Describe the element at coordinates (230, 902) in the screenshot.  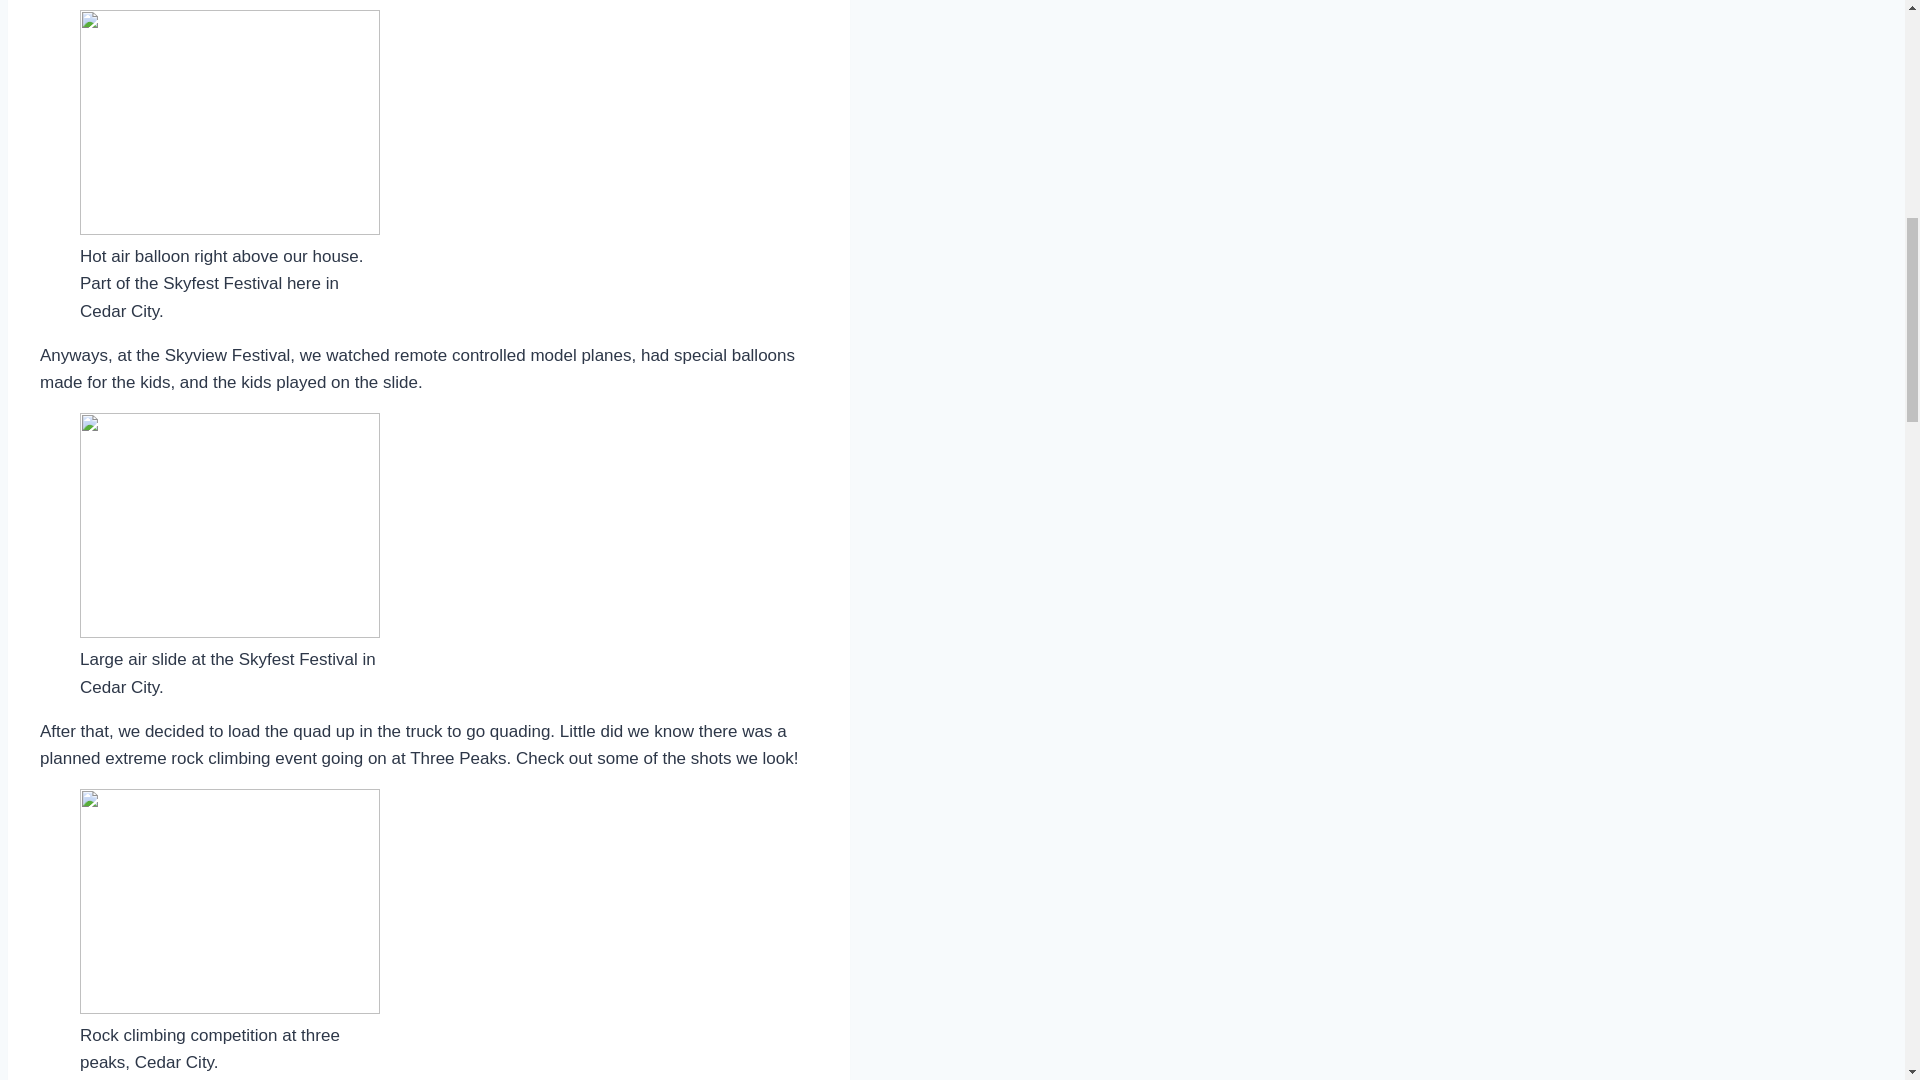
I see `Rock climbing competition at three peaks, Cedar City.` at that location.